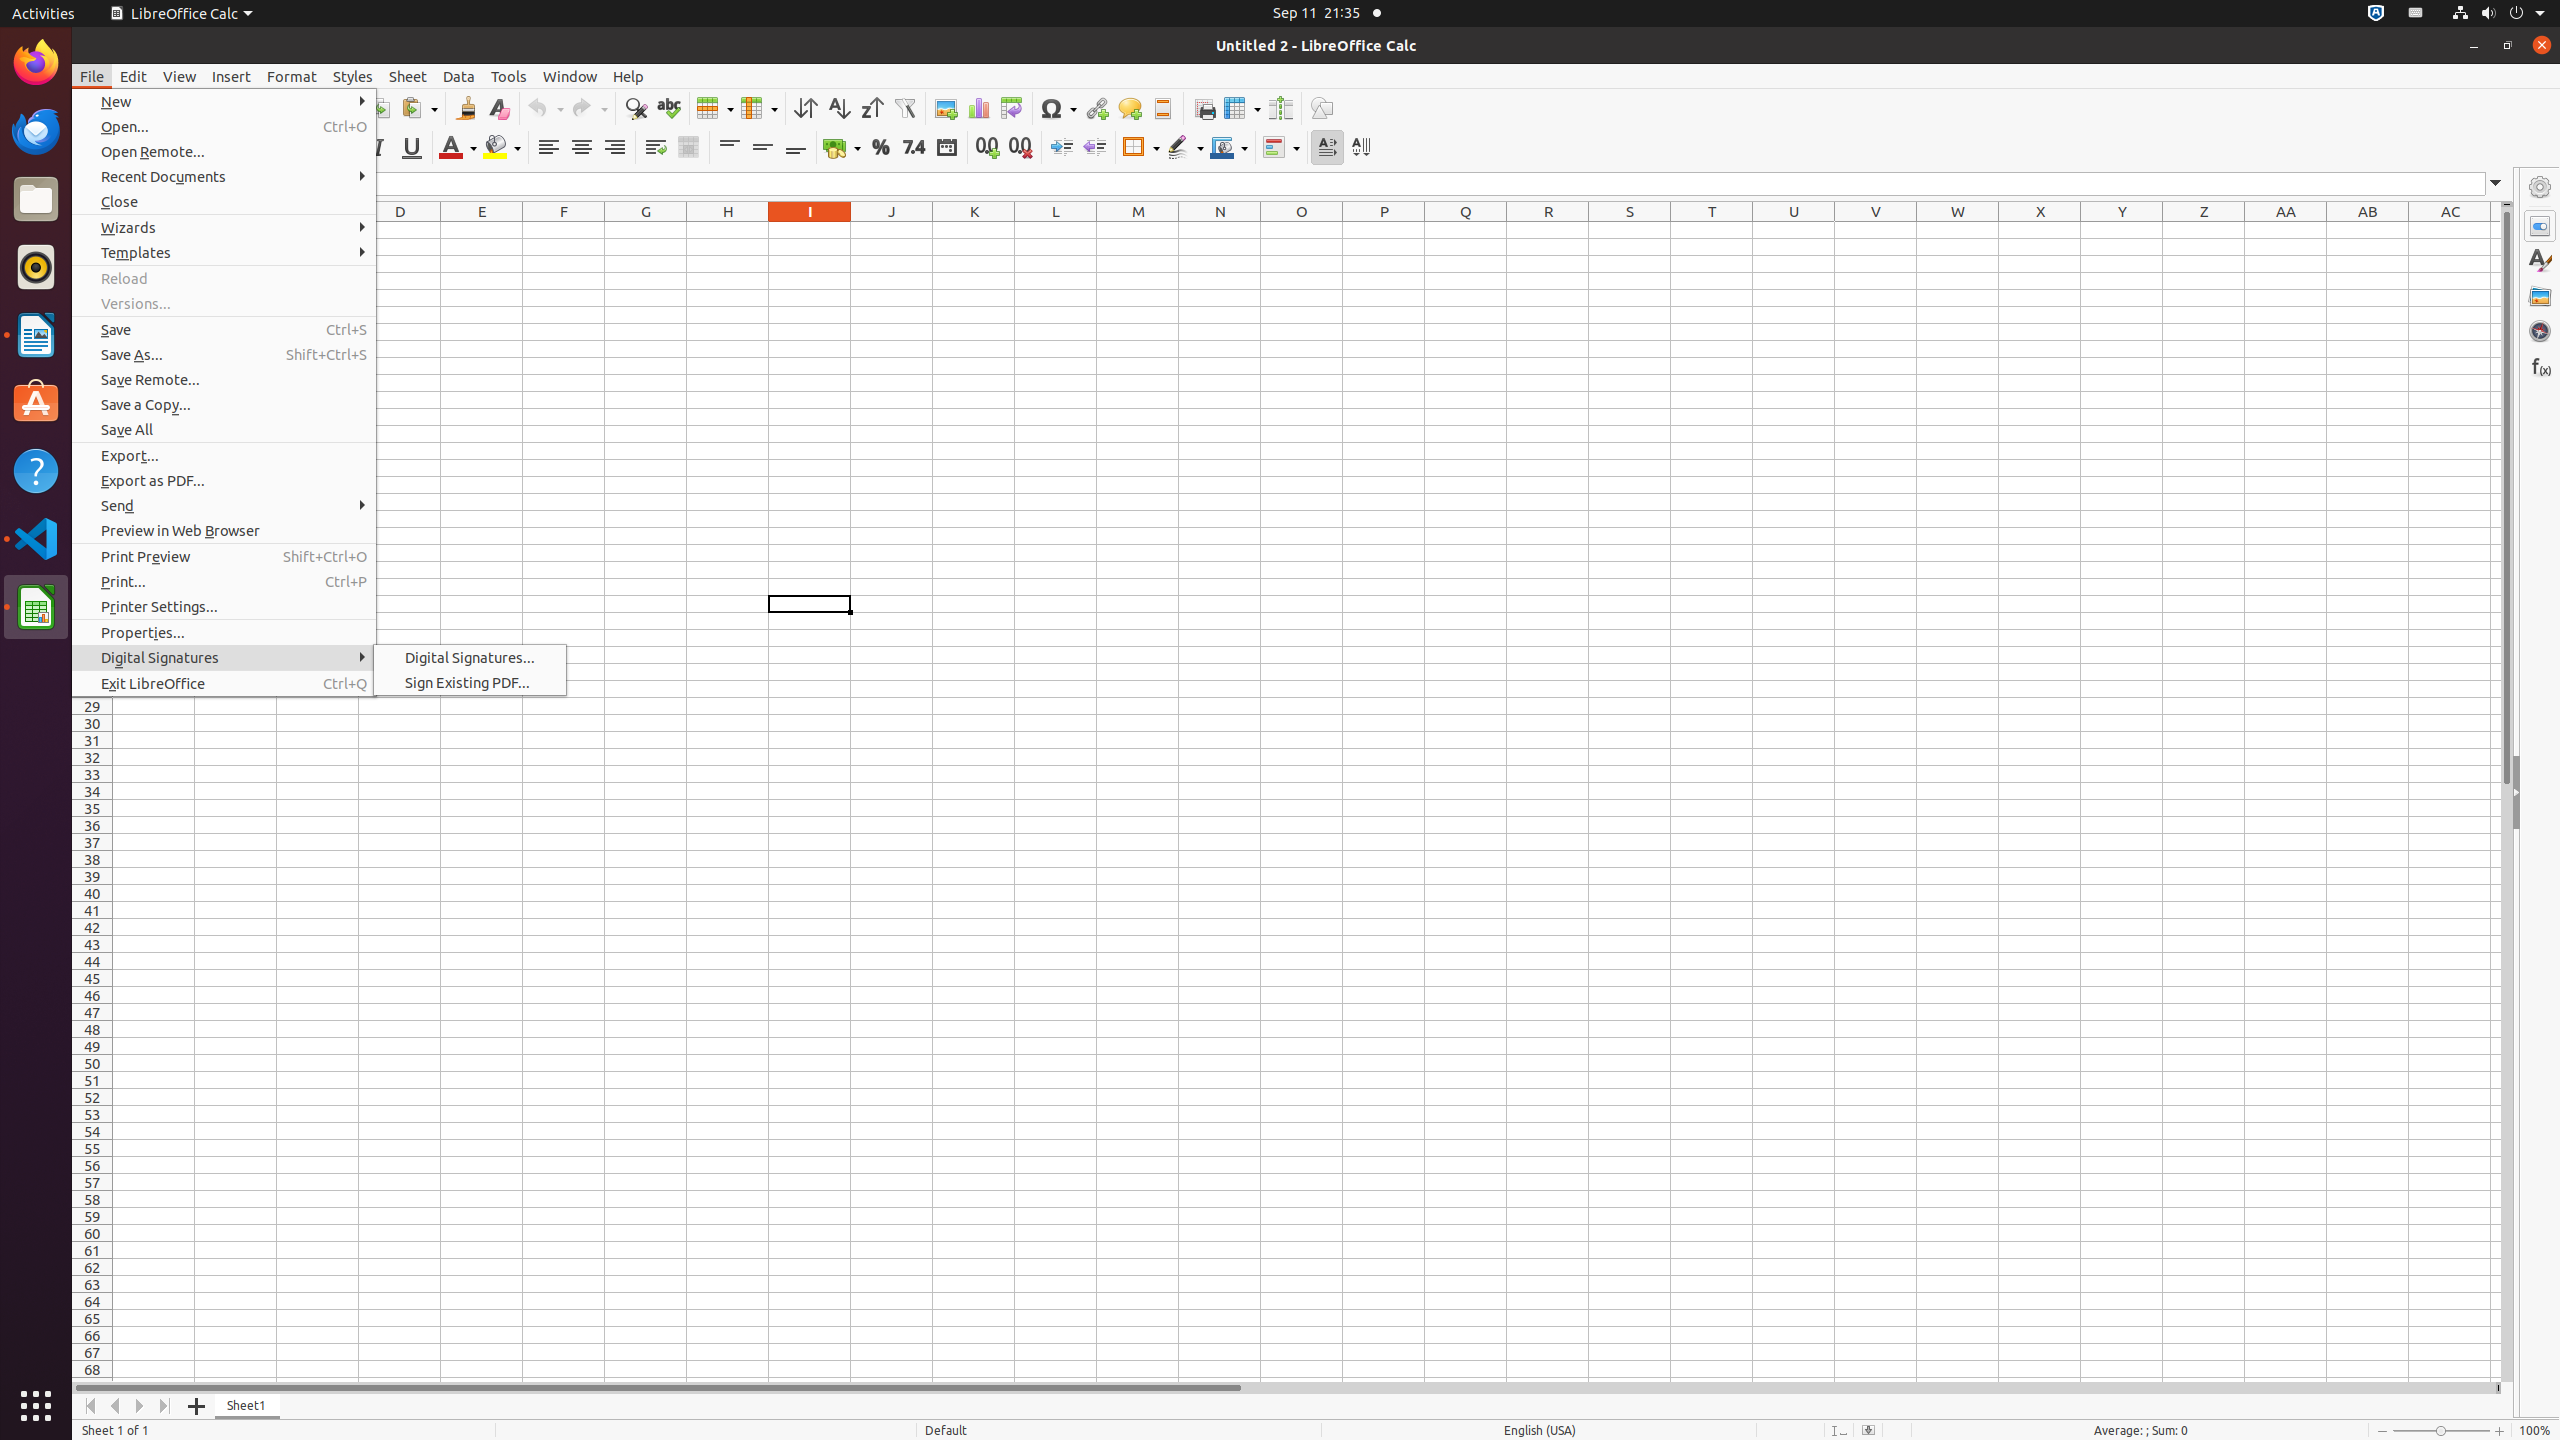 The image size is (2560, 1440). I want to click on V1, so click(1876, 230).